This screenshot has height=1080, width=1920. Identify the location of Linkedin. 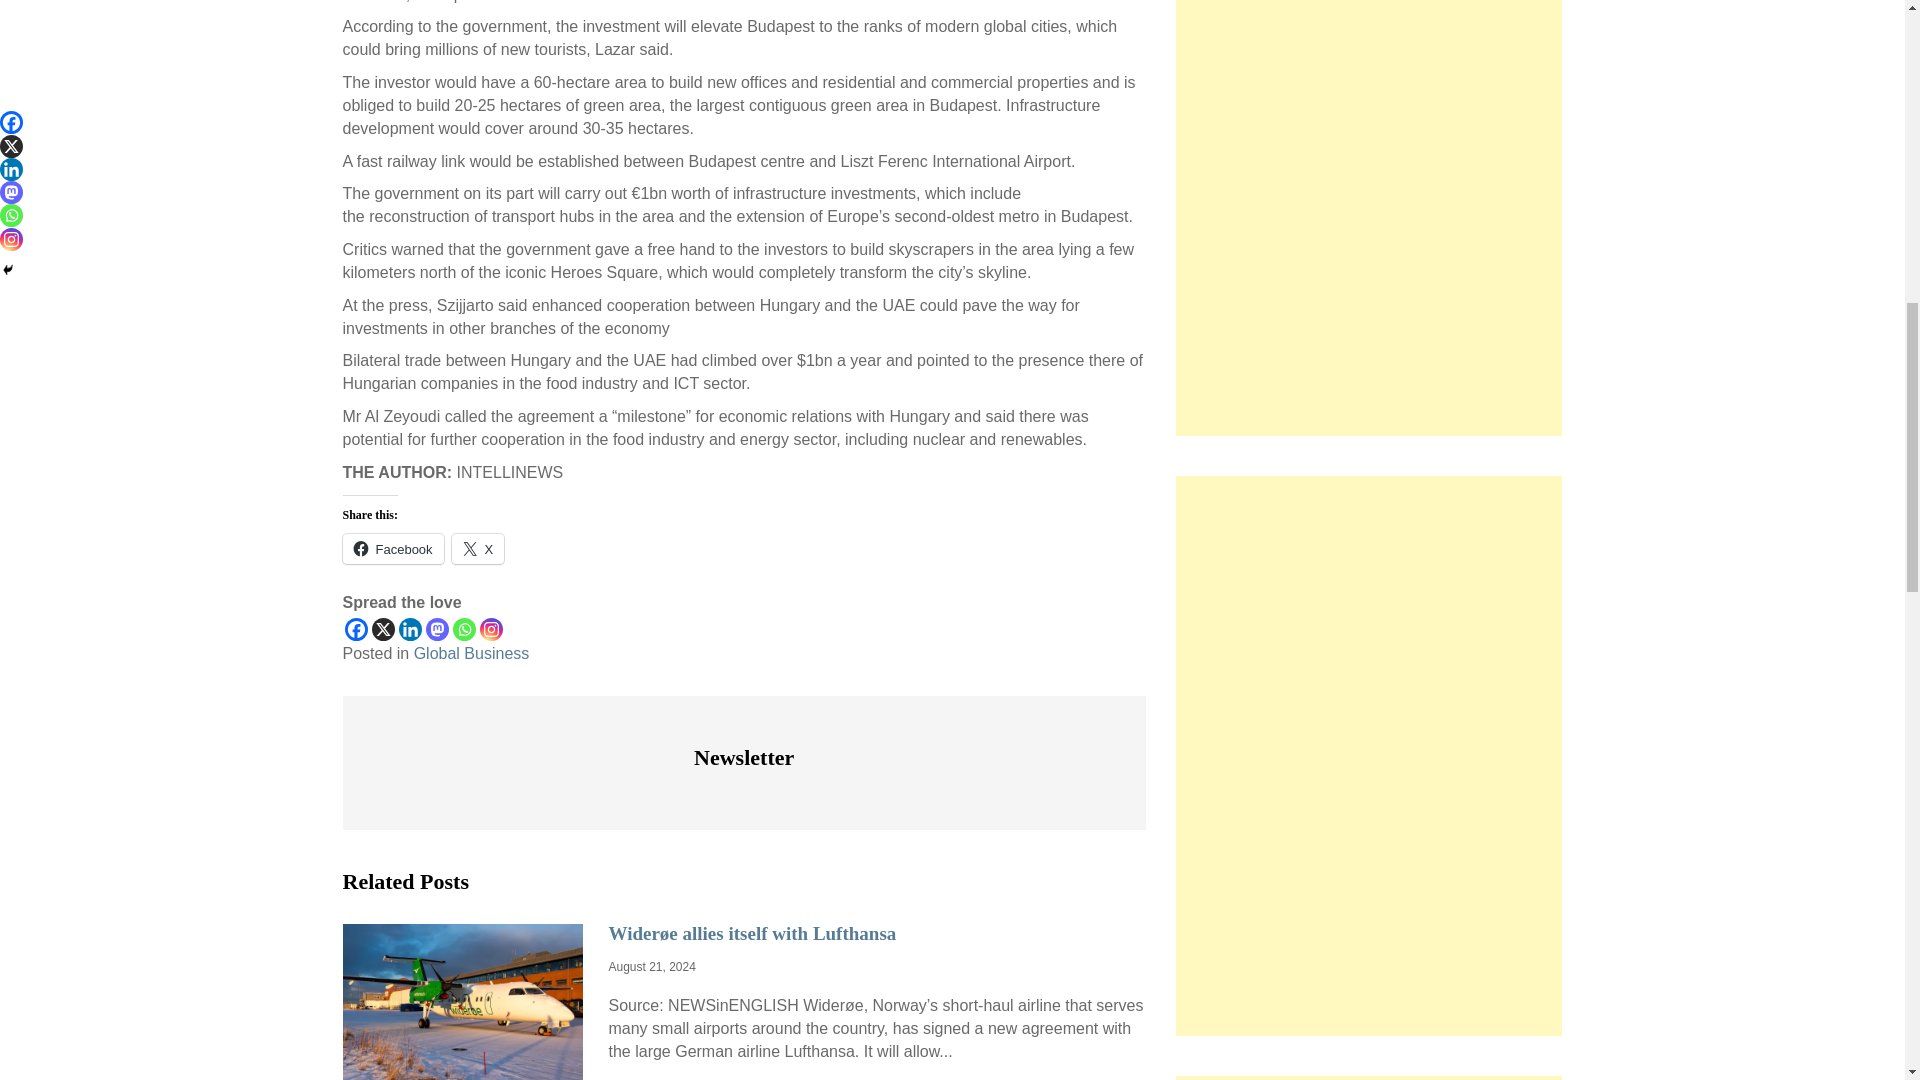
(408, 629).